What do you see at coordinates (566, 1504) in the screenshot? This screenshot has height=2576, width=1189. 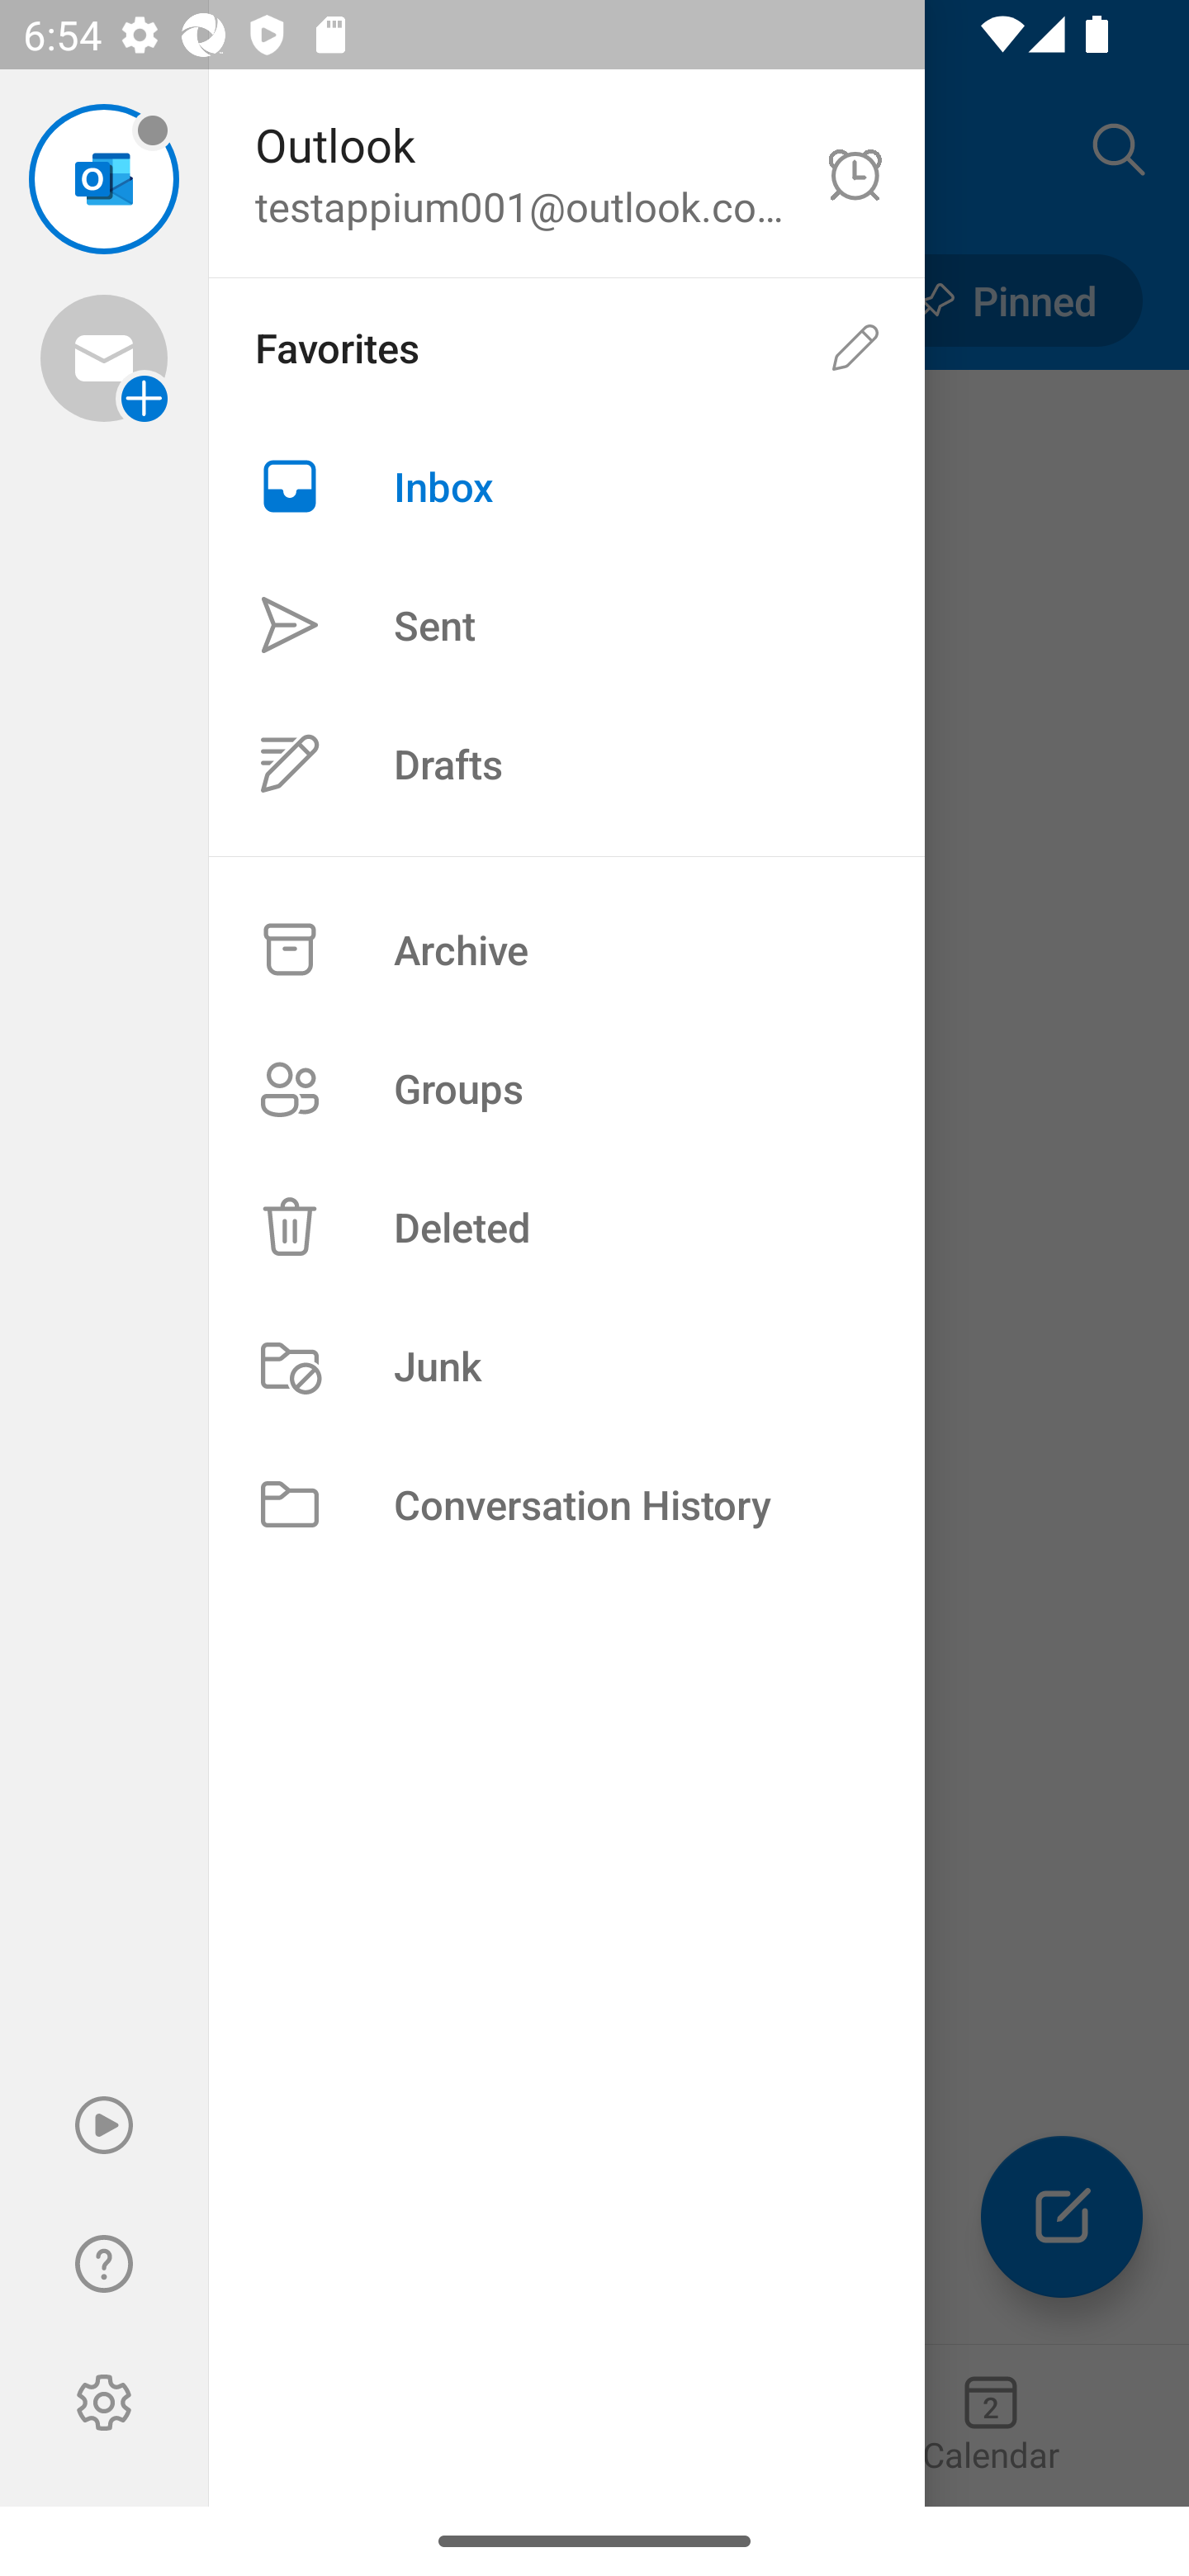 I see `Conversation History` at bounding box center [566, 1504].